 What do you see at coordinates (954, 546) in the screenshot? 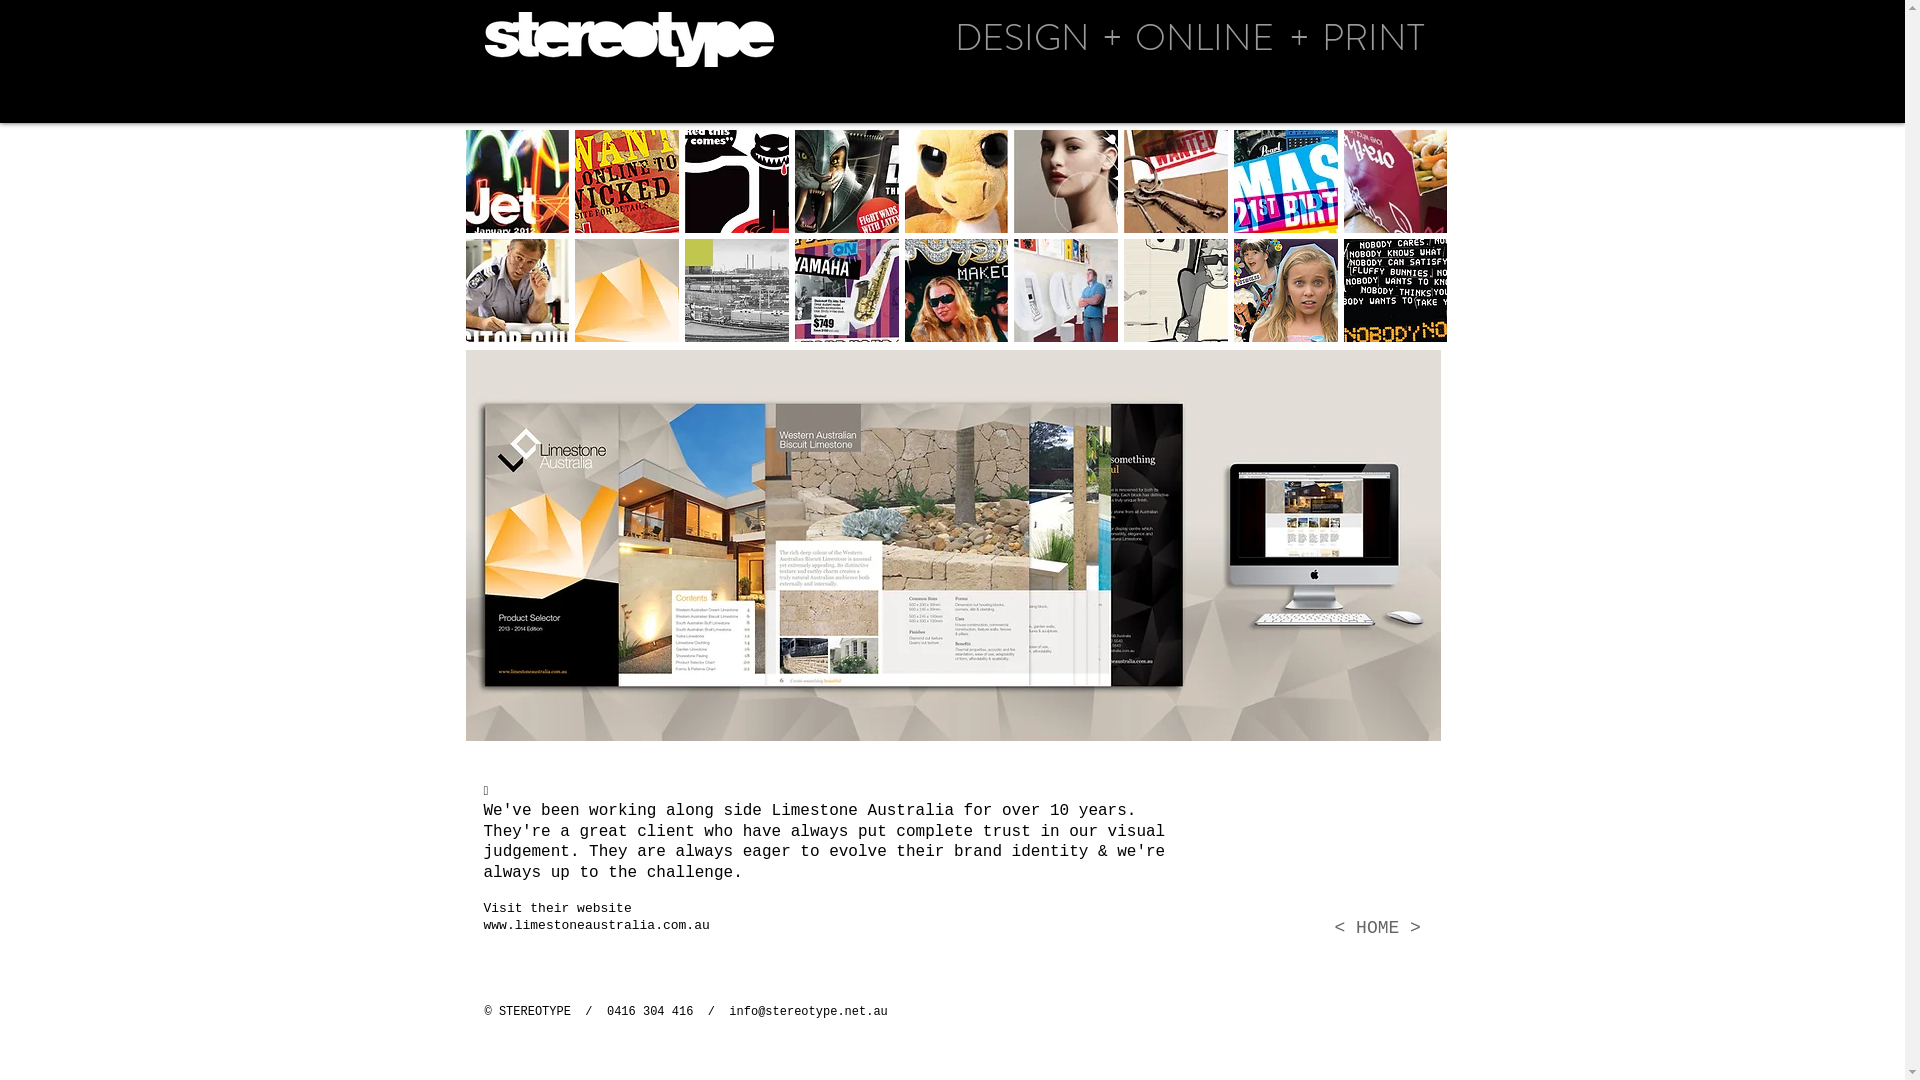
I see `Limestone Australia - Brochure` at bounding box center [954, 546].